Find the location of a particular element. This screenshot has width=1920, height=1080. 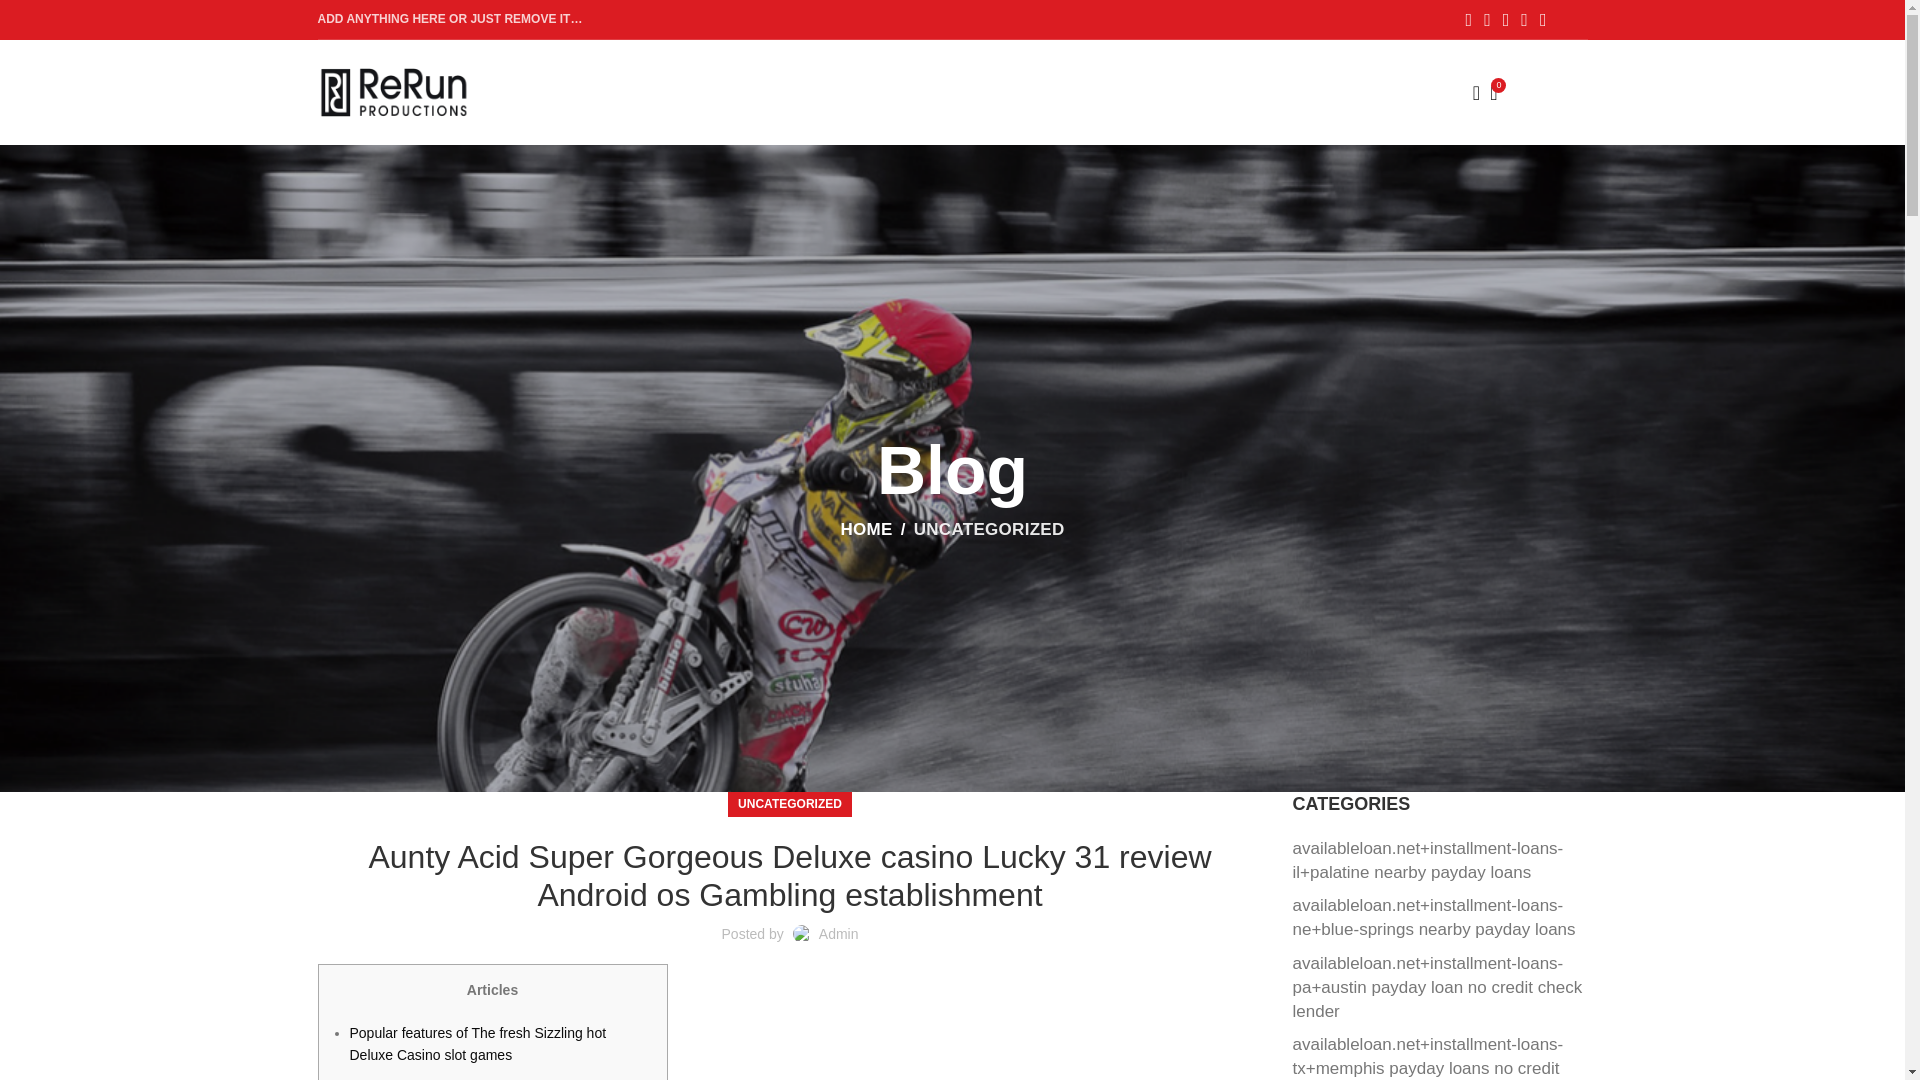

INDIVIDUALS is located at coordinates (764, 71).